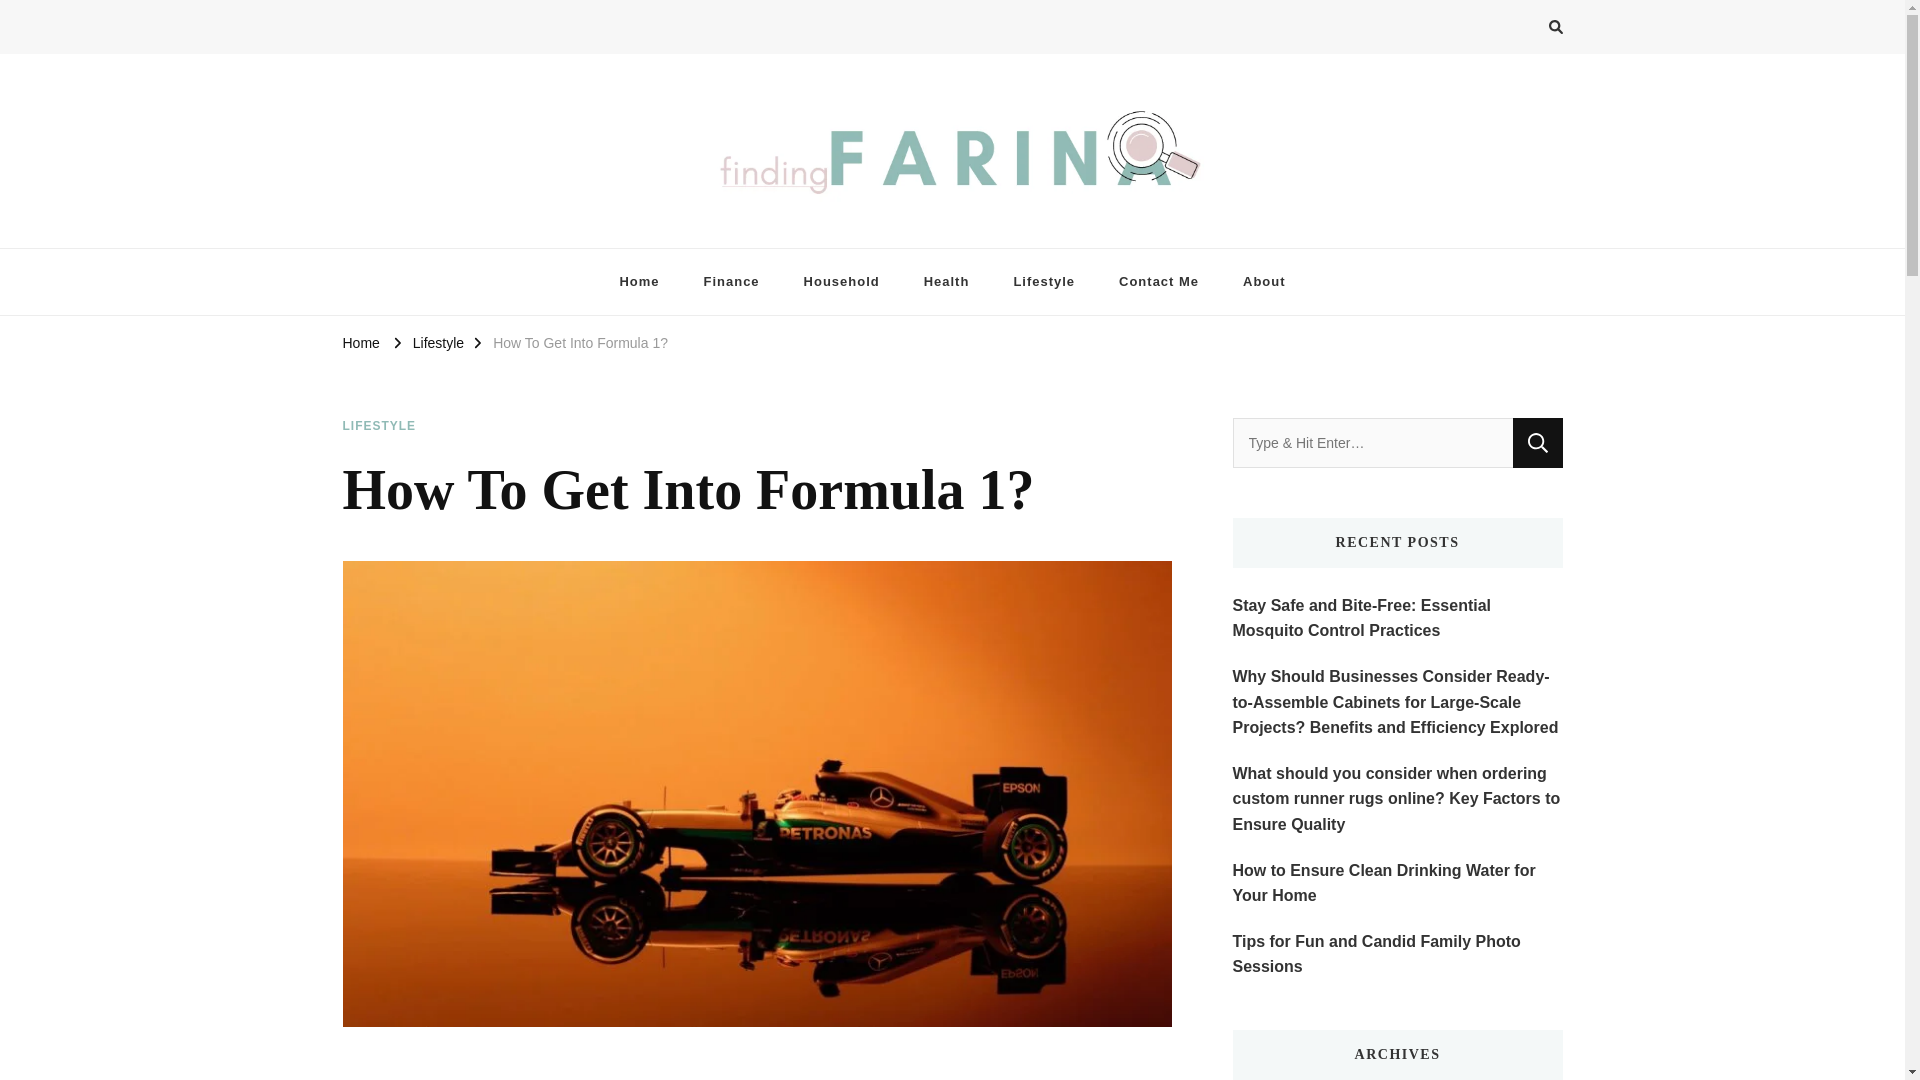 The height and width of the screenshot is (1080, 1920). I want to click on Search, so click(1519, 30).